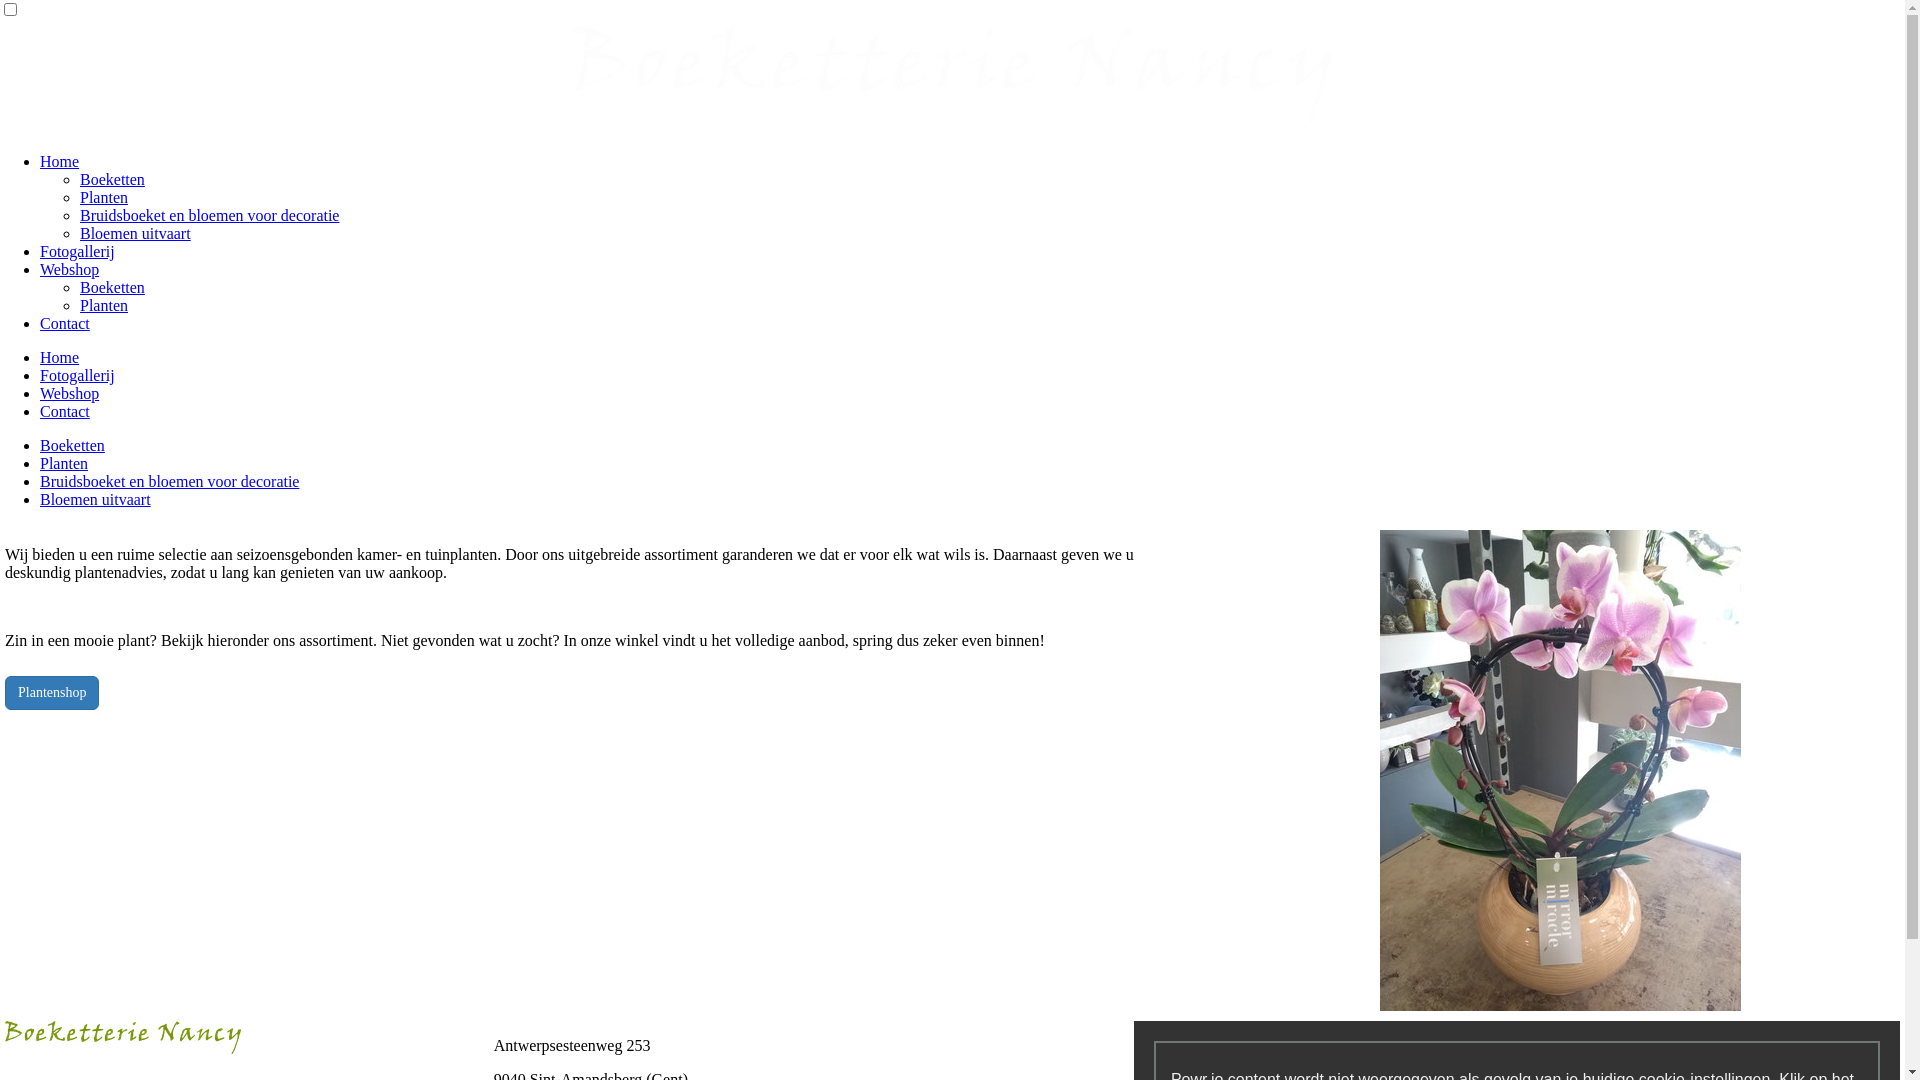 The height and width of the screenshot is (1080, 1920). I want to click on Webshop, so click(70, 270).